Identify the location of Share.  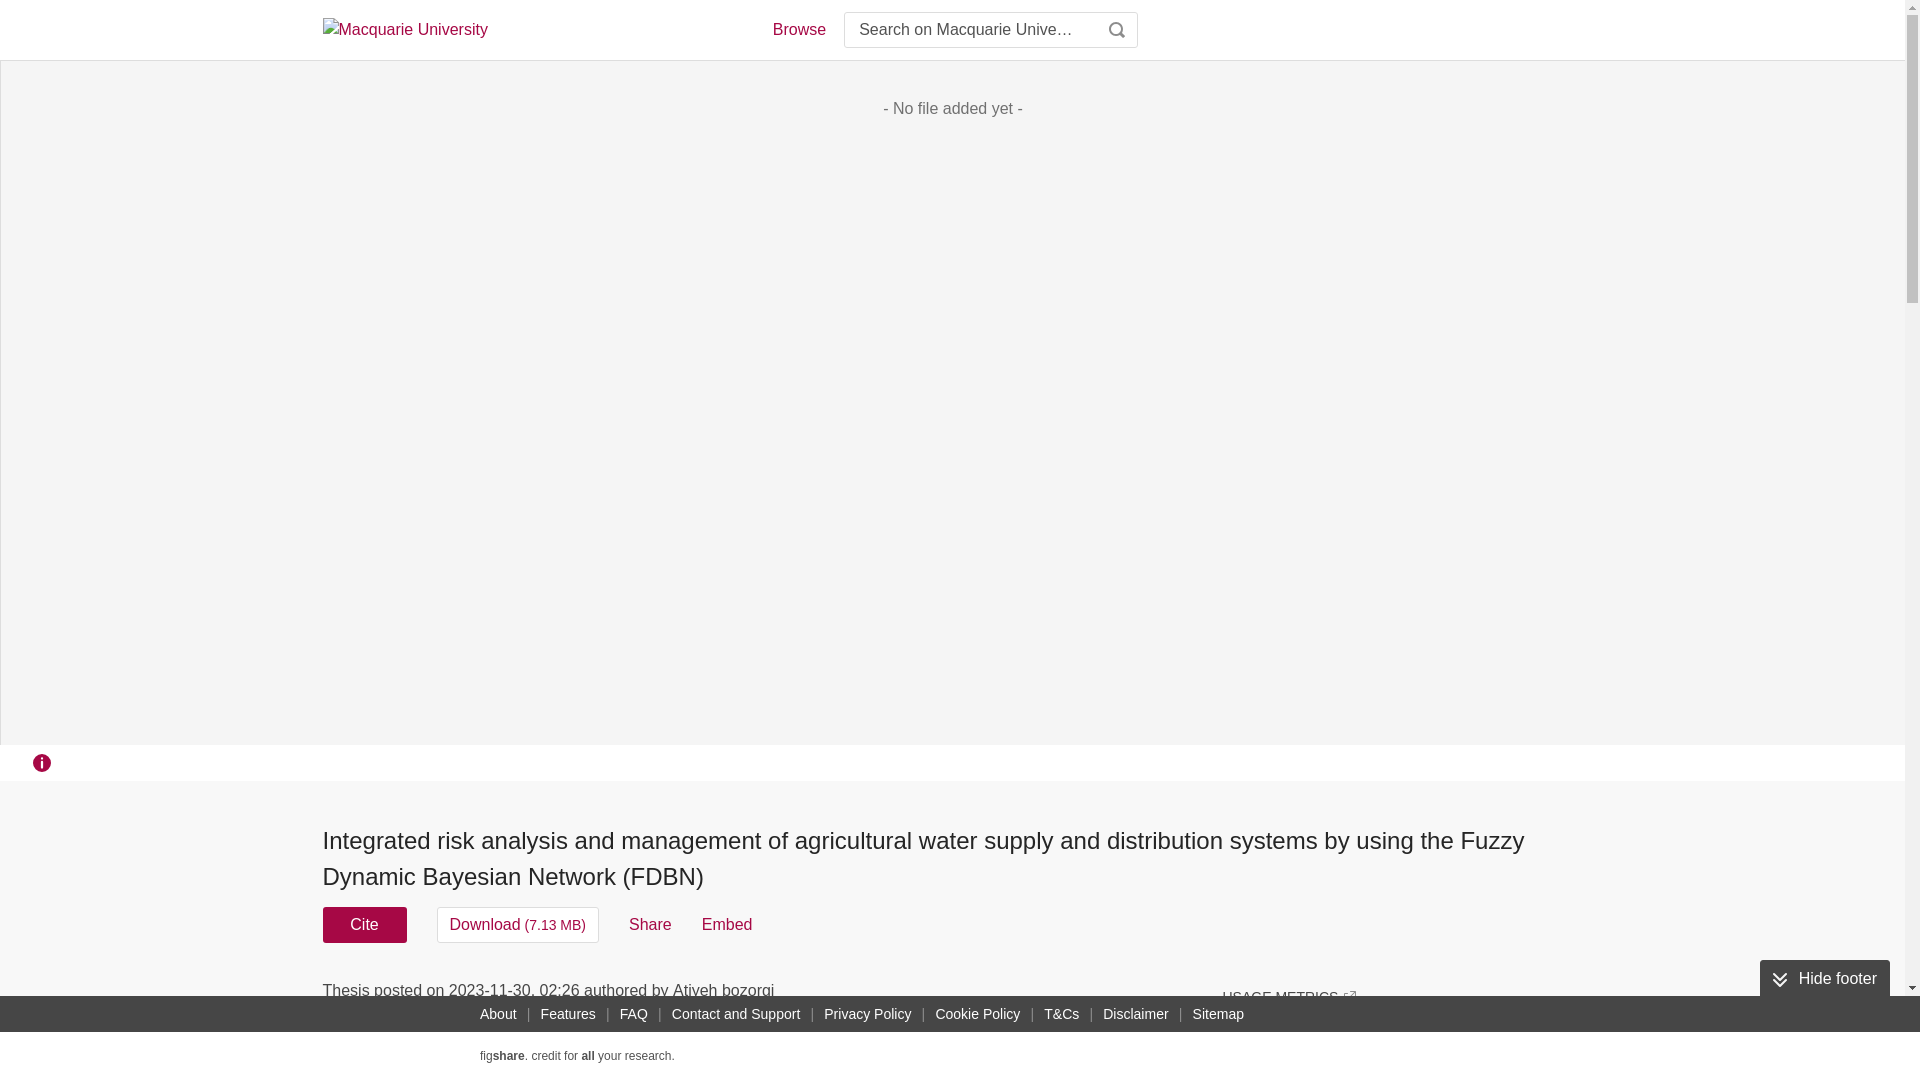
(650, 924).